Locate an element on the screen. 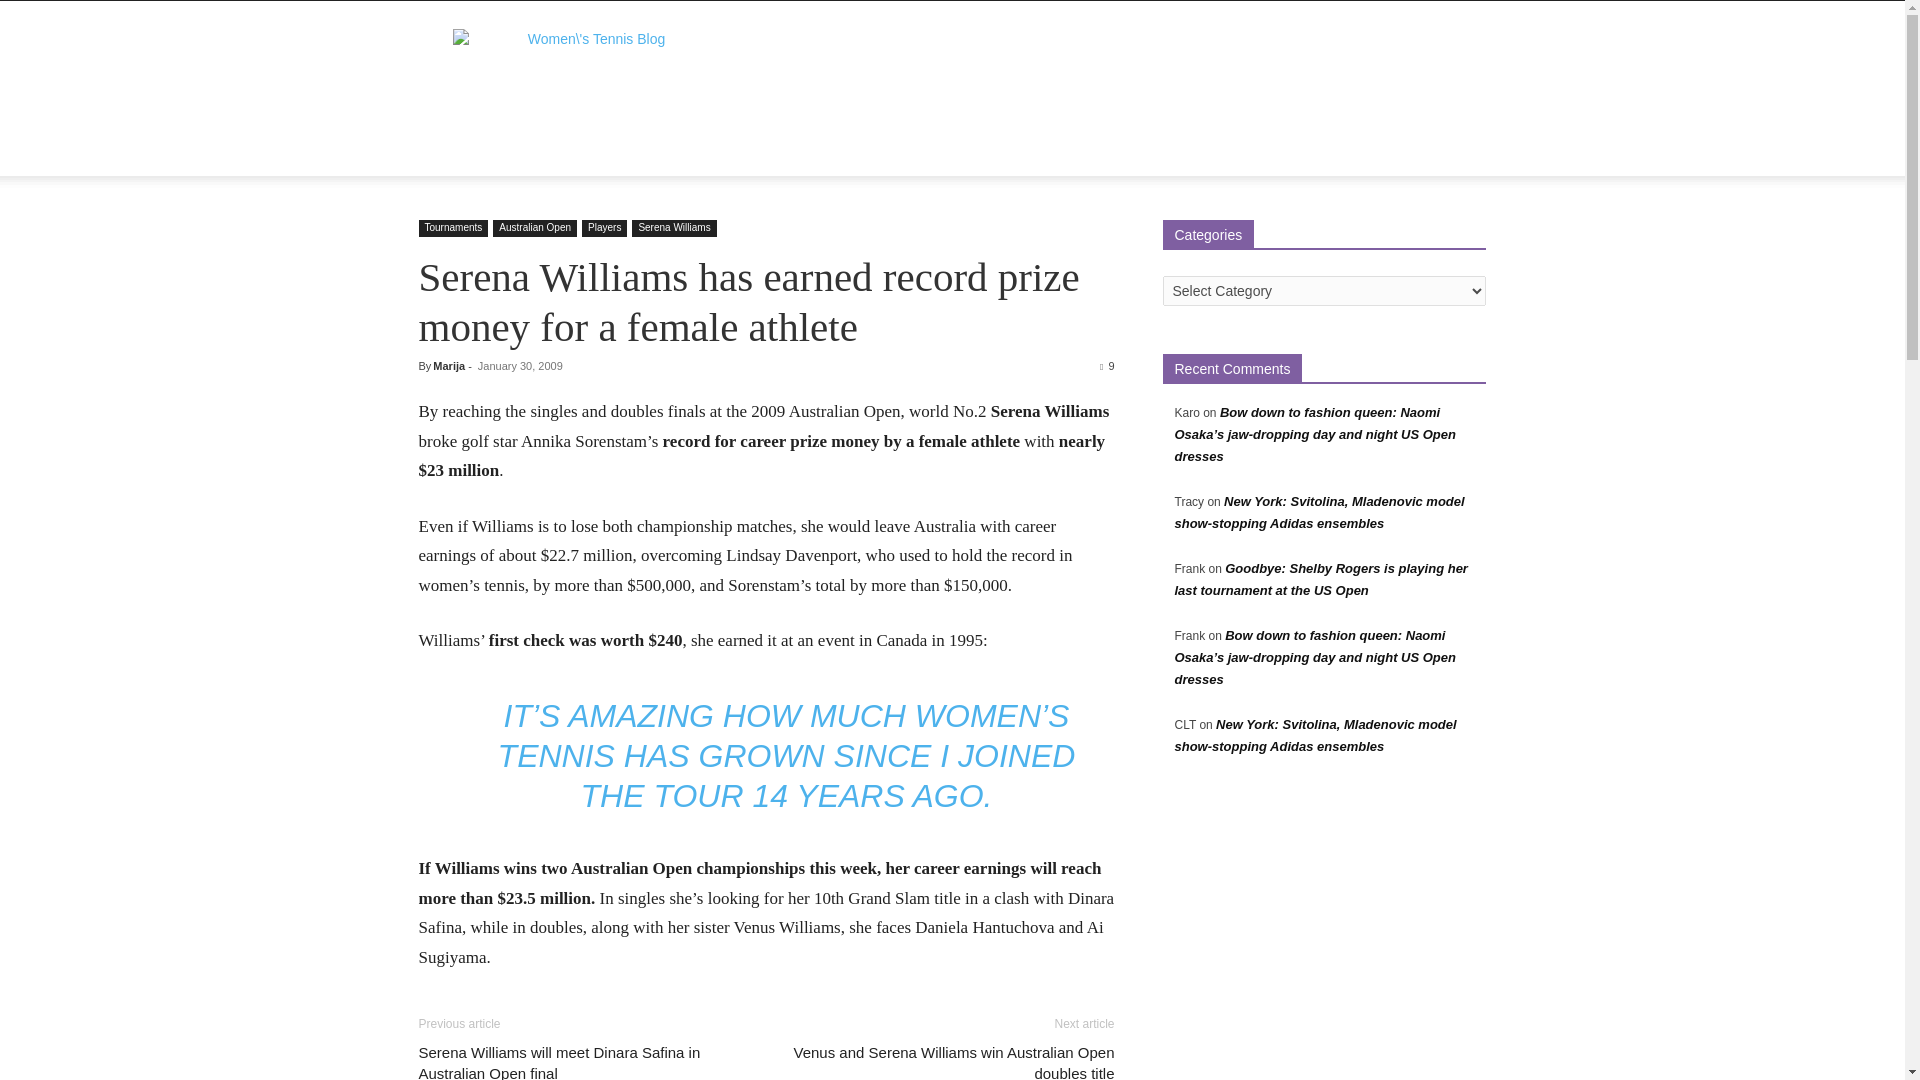 The height and width of the screenshot is (1080, 1920). Featured is located at coordinates (588, 152).